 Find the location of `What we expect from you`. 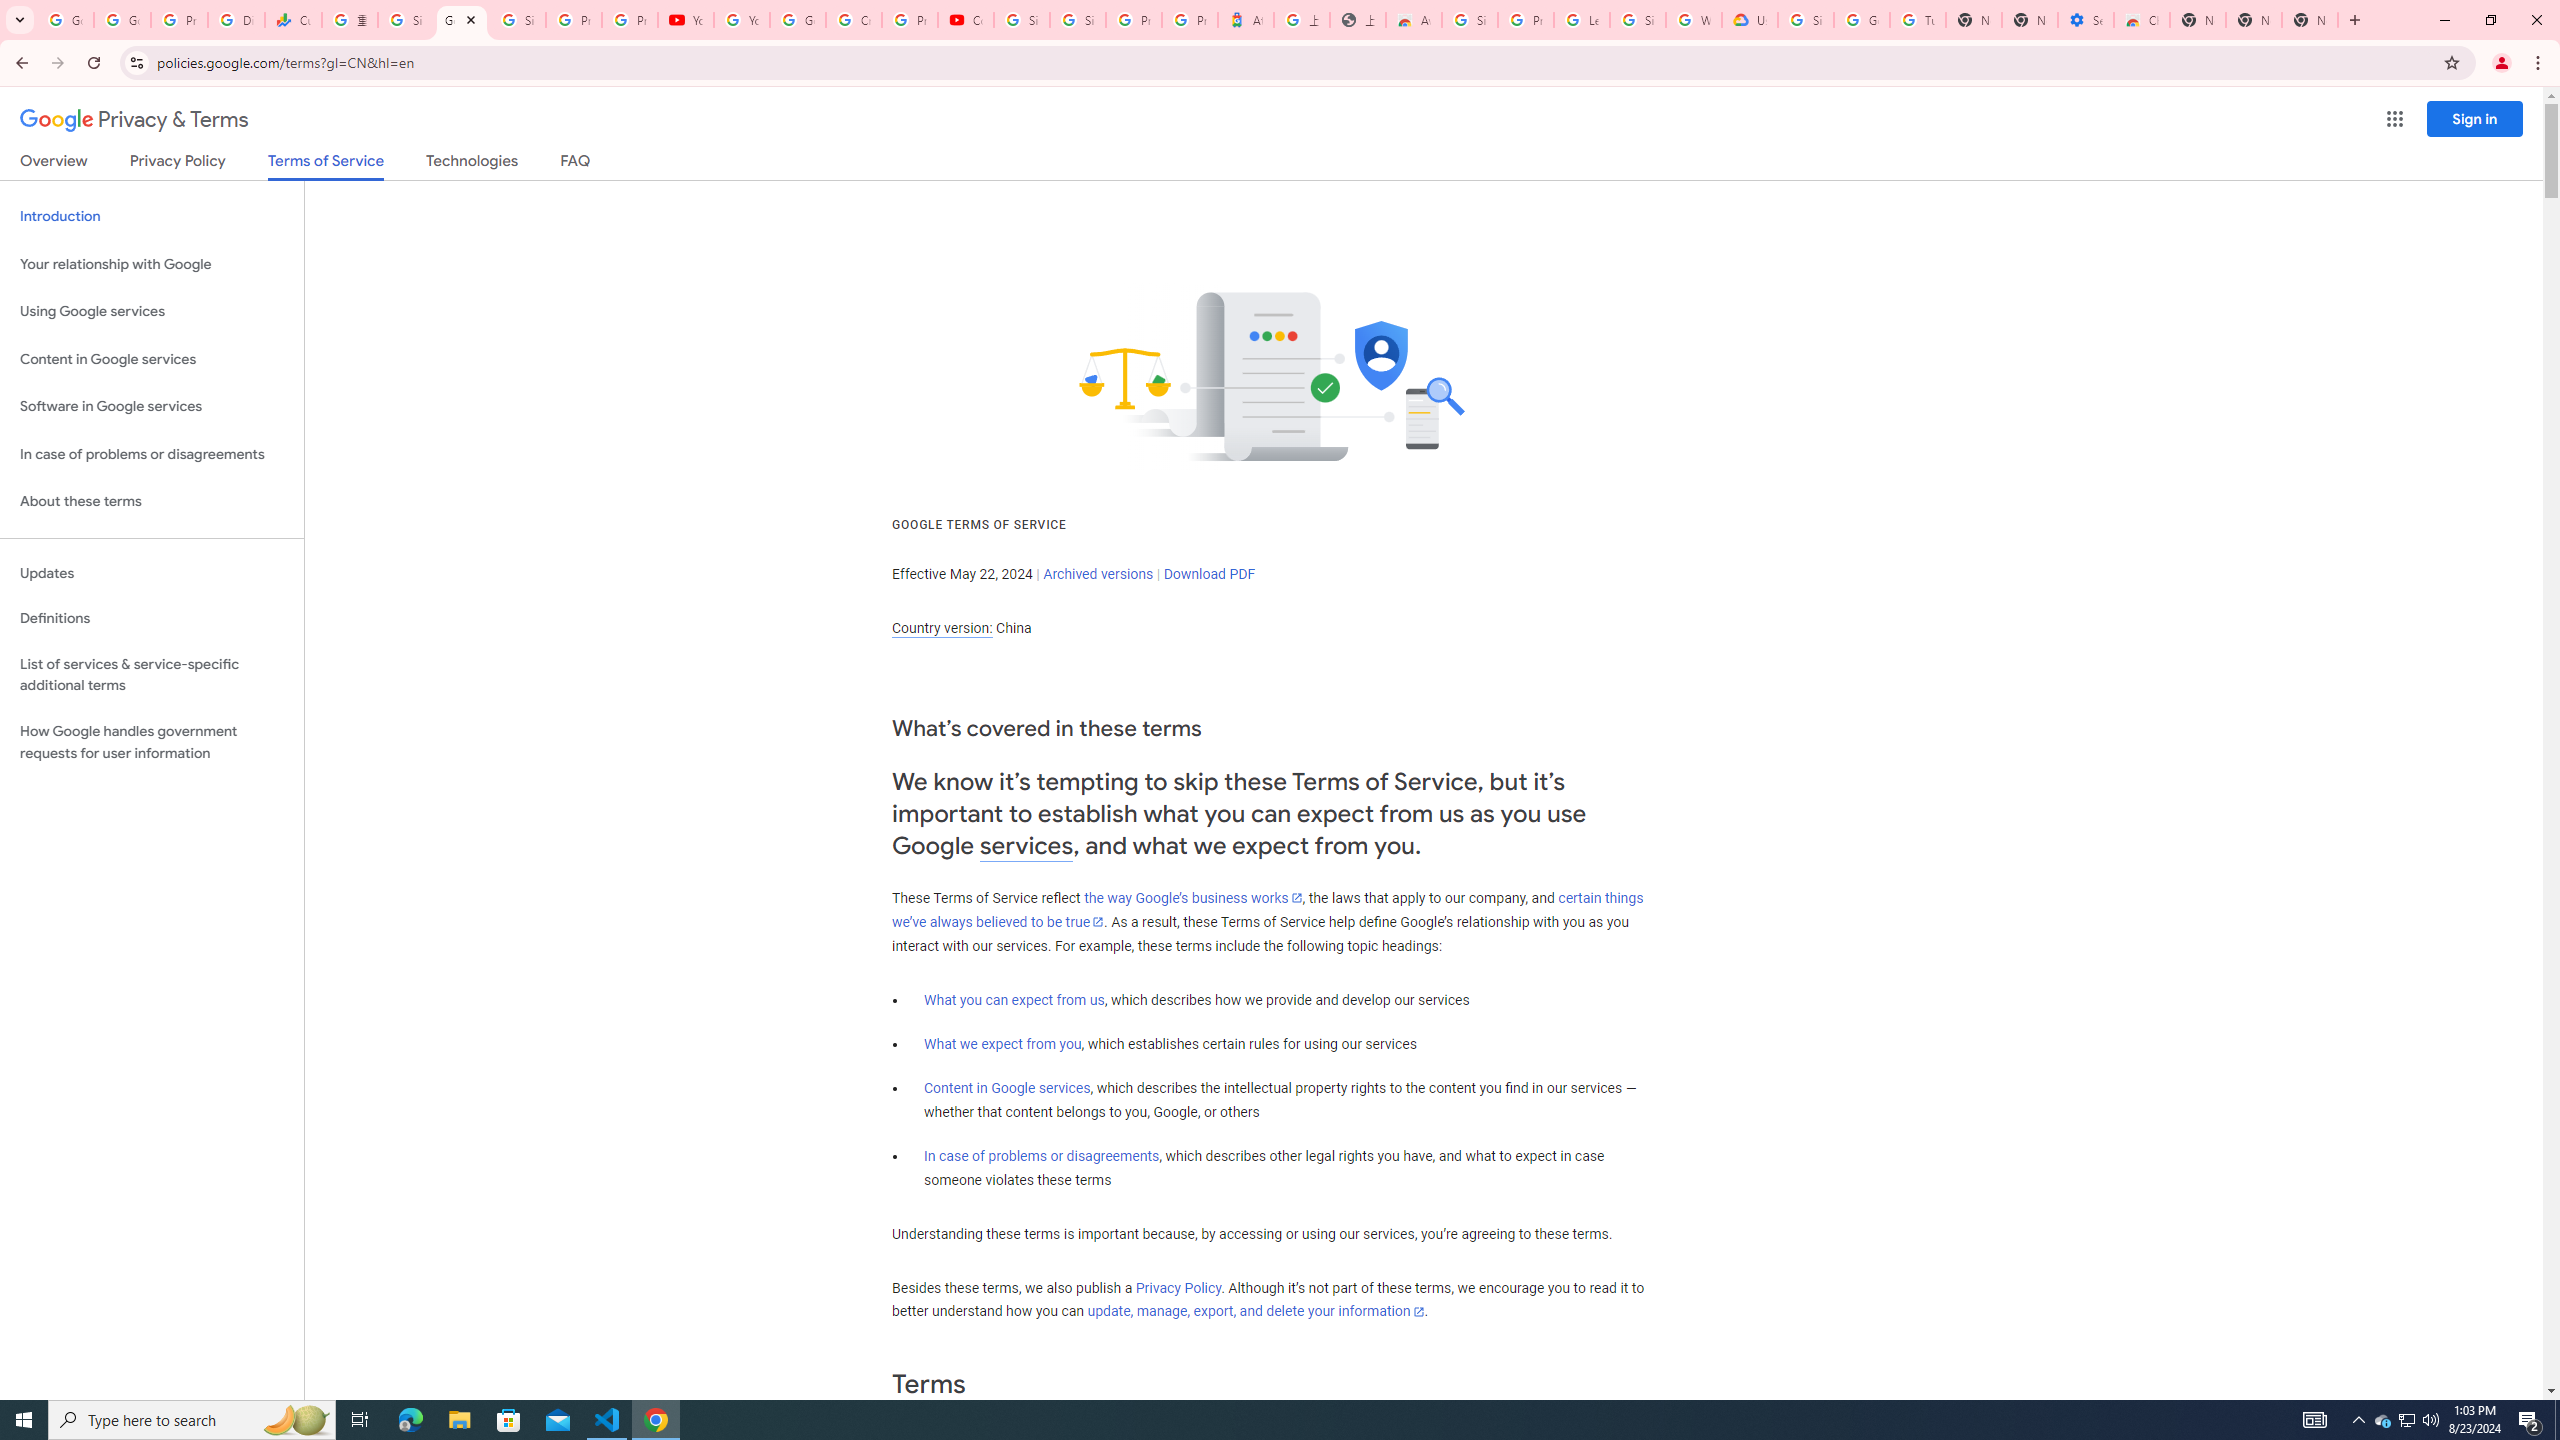

What we expect from you is located at coordinates (1003, 1044).